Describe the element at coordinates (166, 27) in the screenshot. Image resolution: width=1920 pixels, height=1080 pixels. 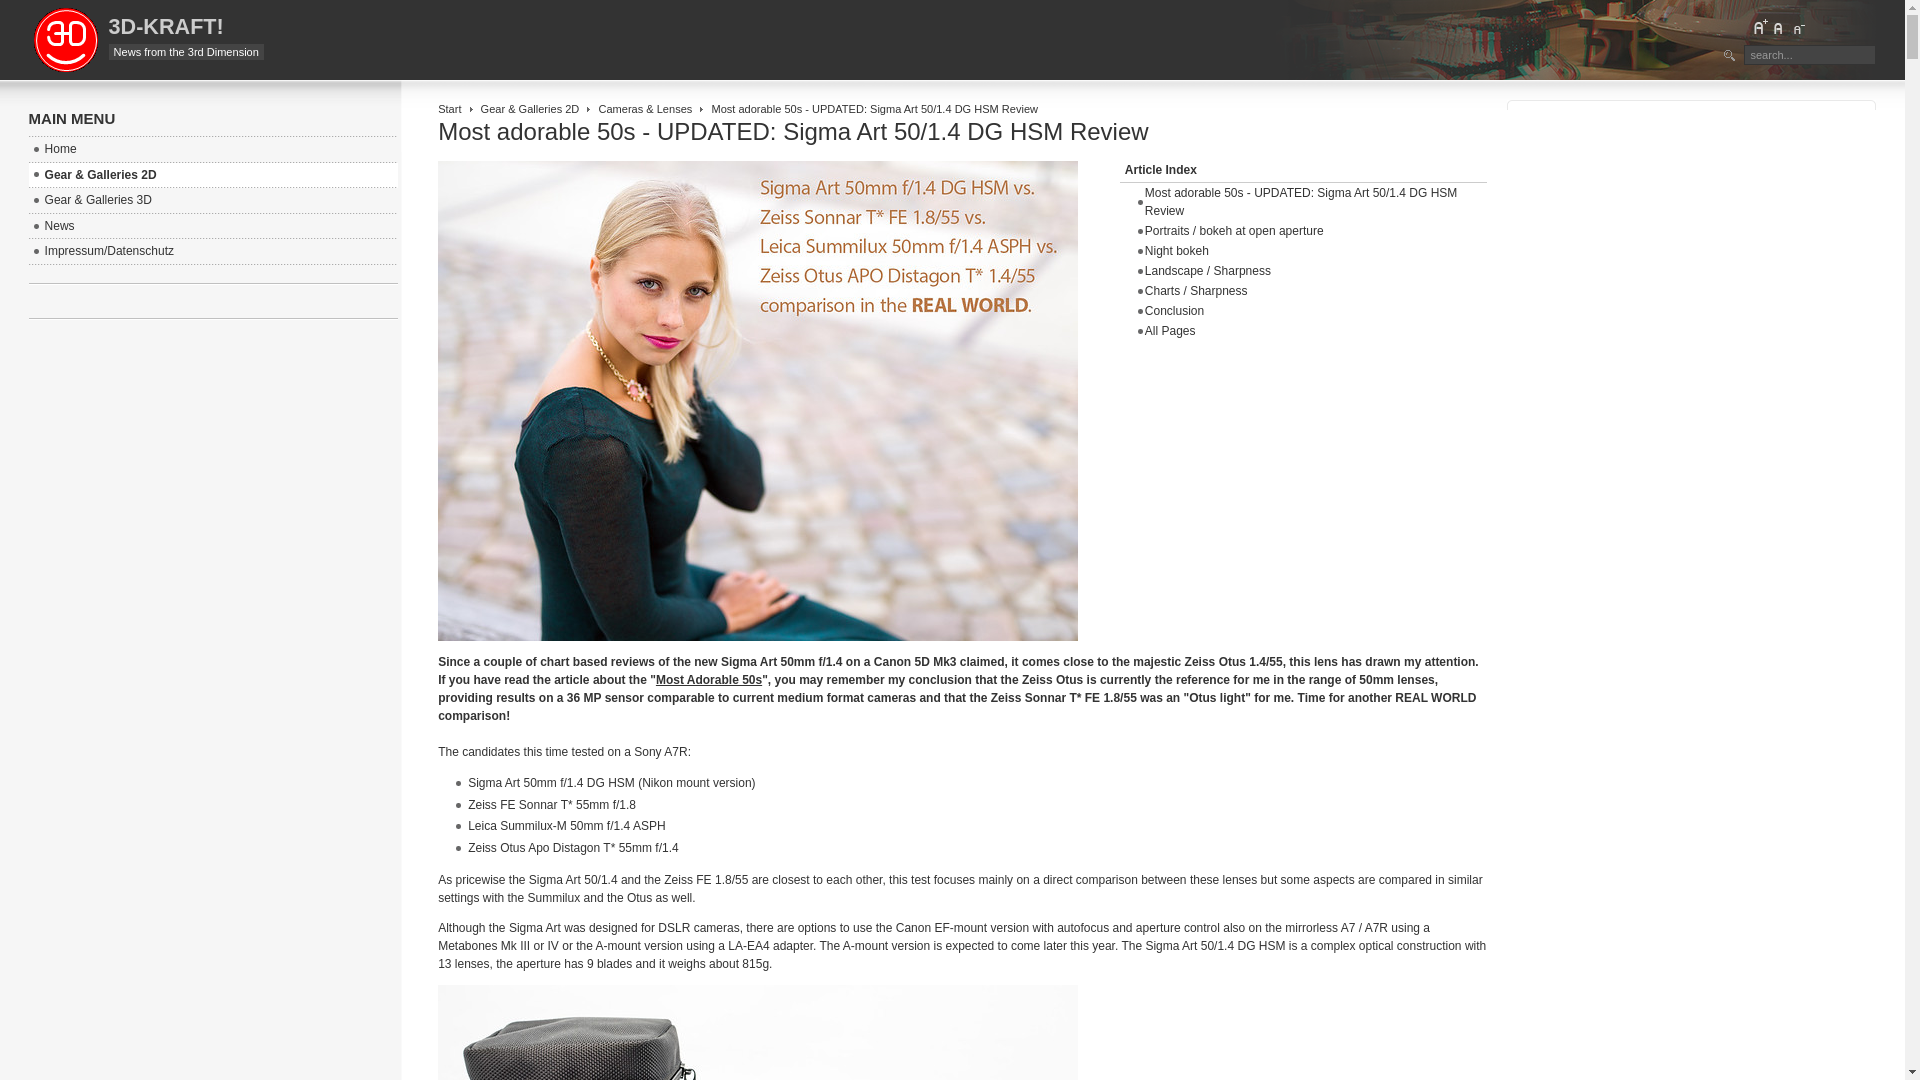
I see `3D-KRAFT!` at that location.